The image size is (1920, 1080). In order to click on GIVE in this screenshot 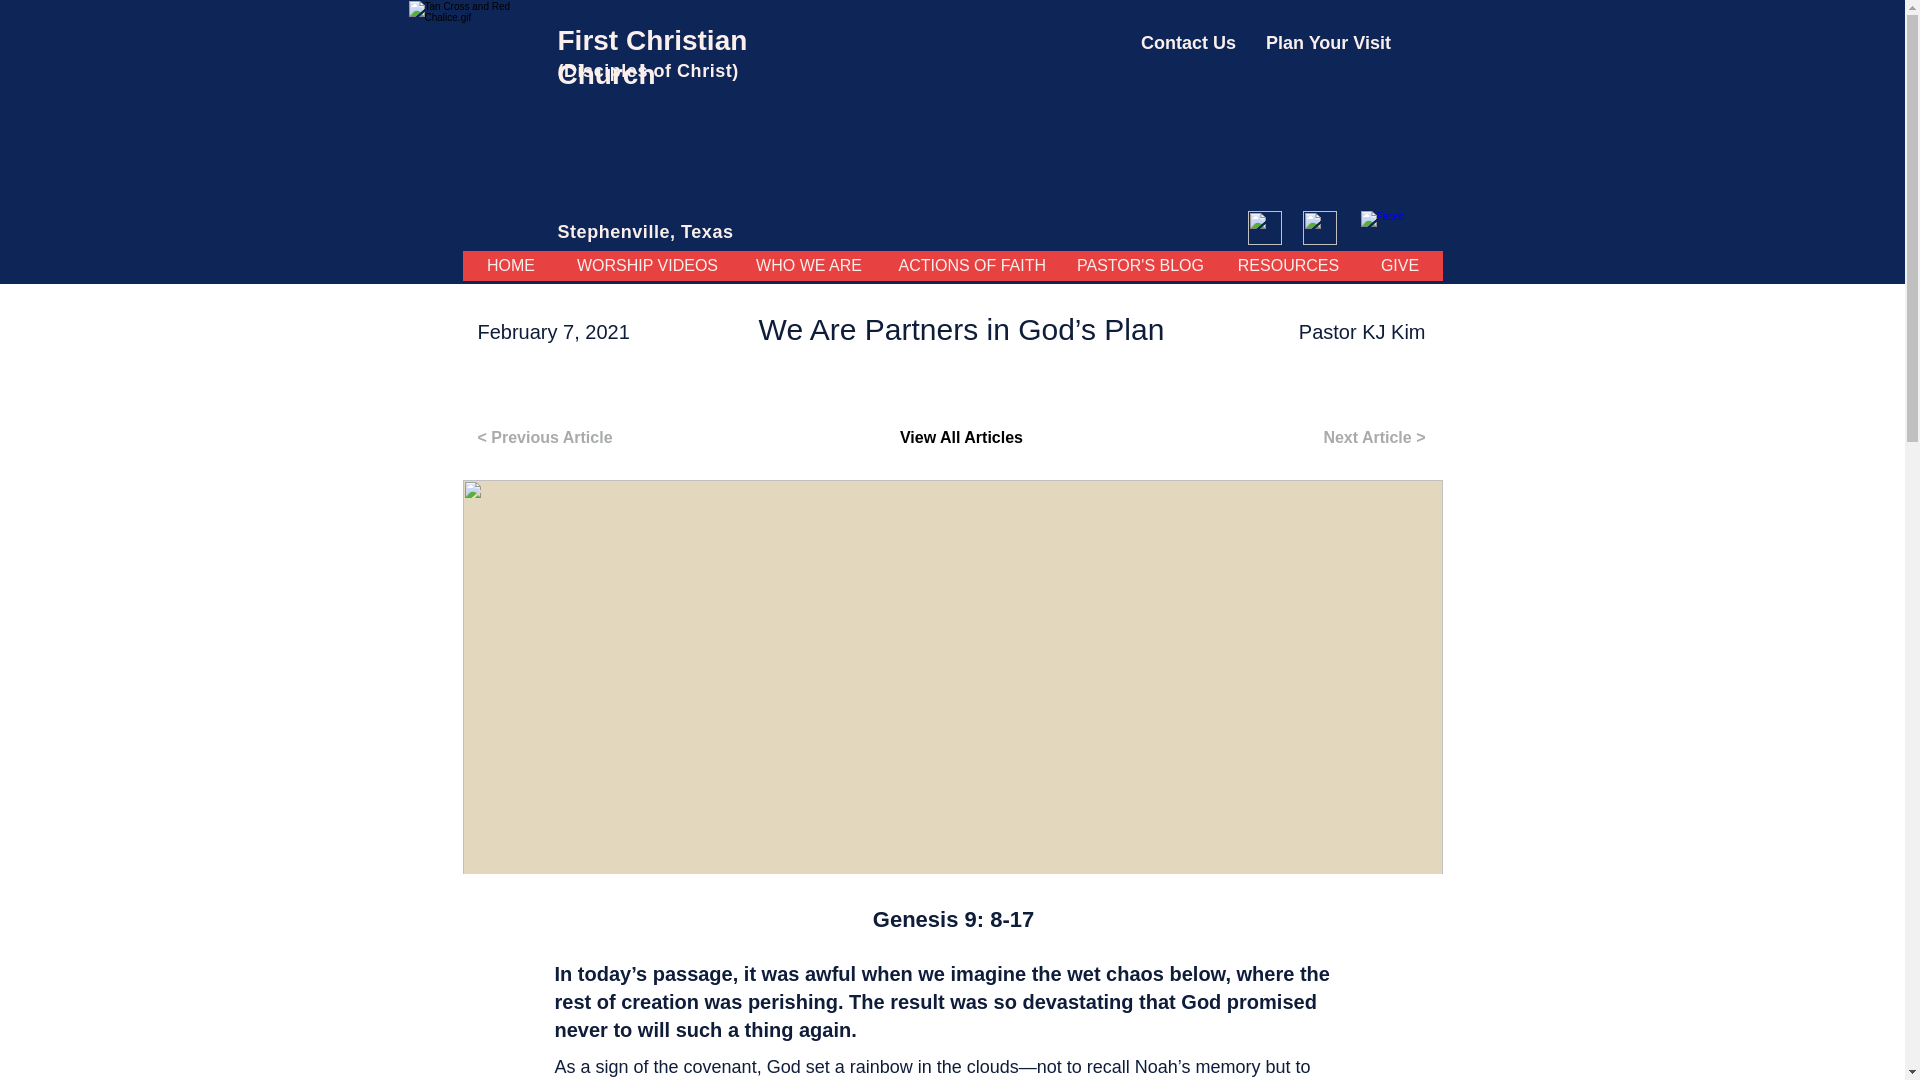, I will do `click(1398, 265)`.